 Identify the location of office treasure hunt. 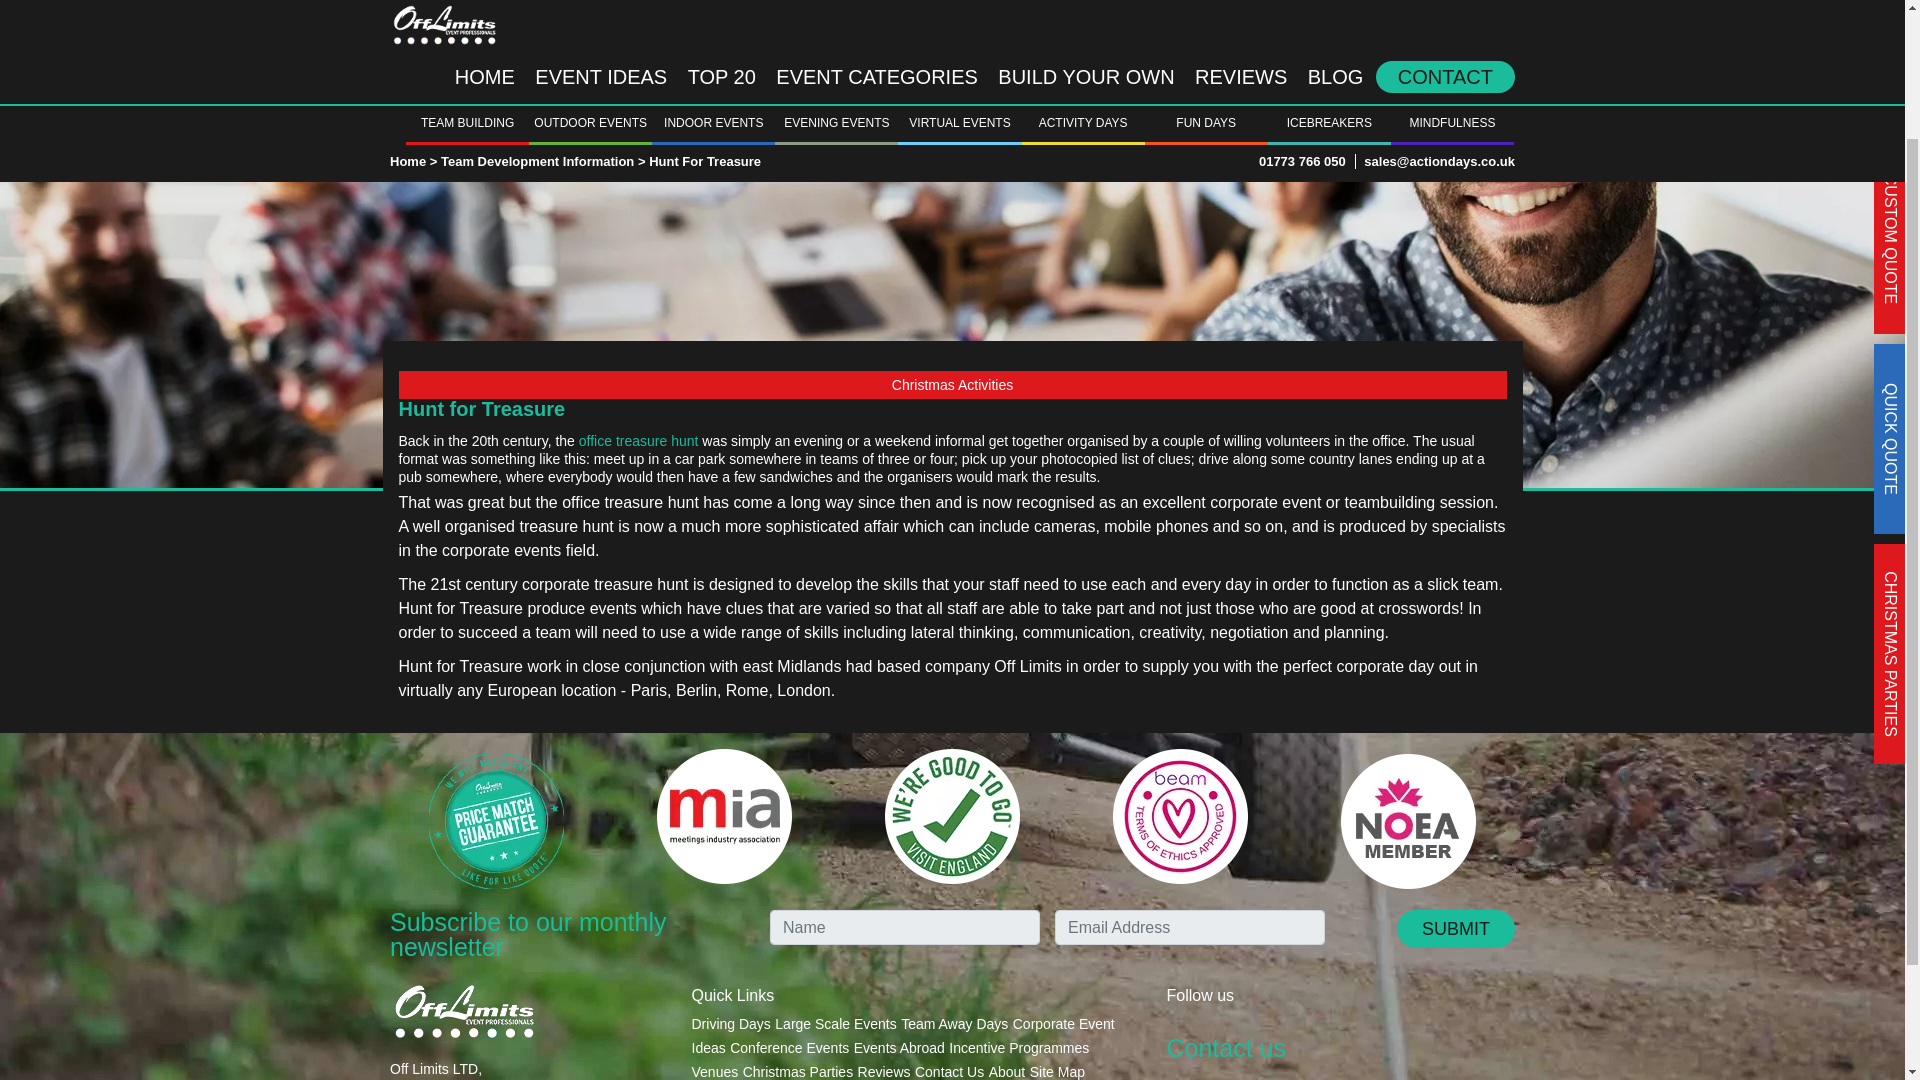
(638, 440).